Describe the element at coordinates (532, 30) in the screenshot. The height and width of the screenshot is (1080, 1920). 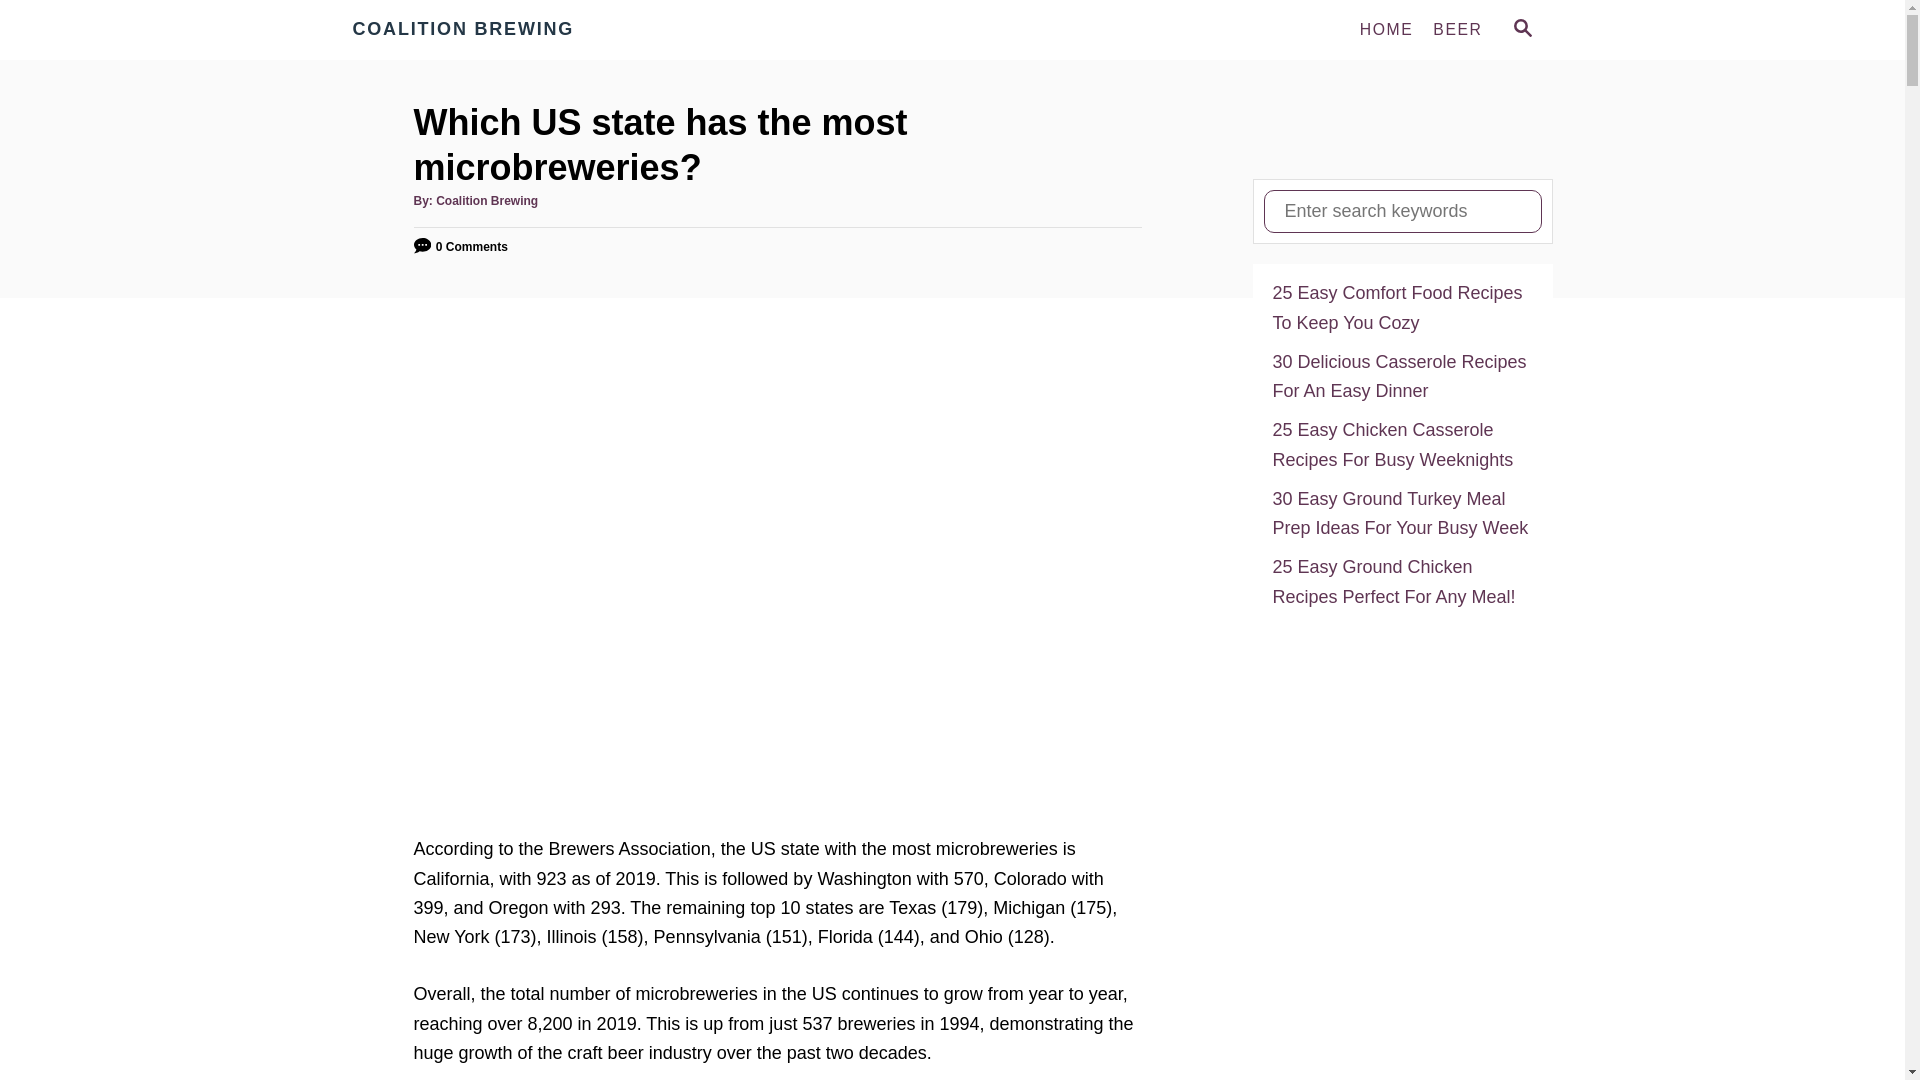
I see `Coalition Brewing` at that location.